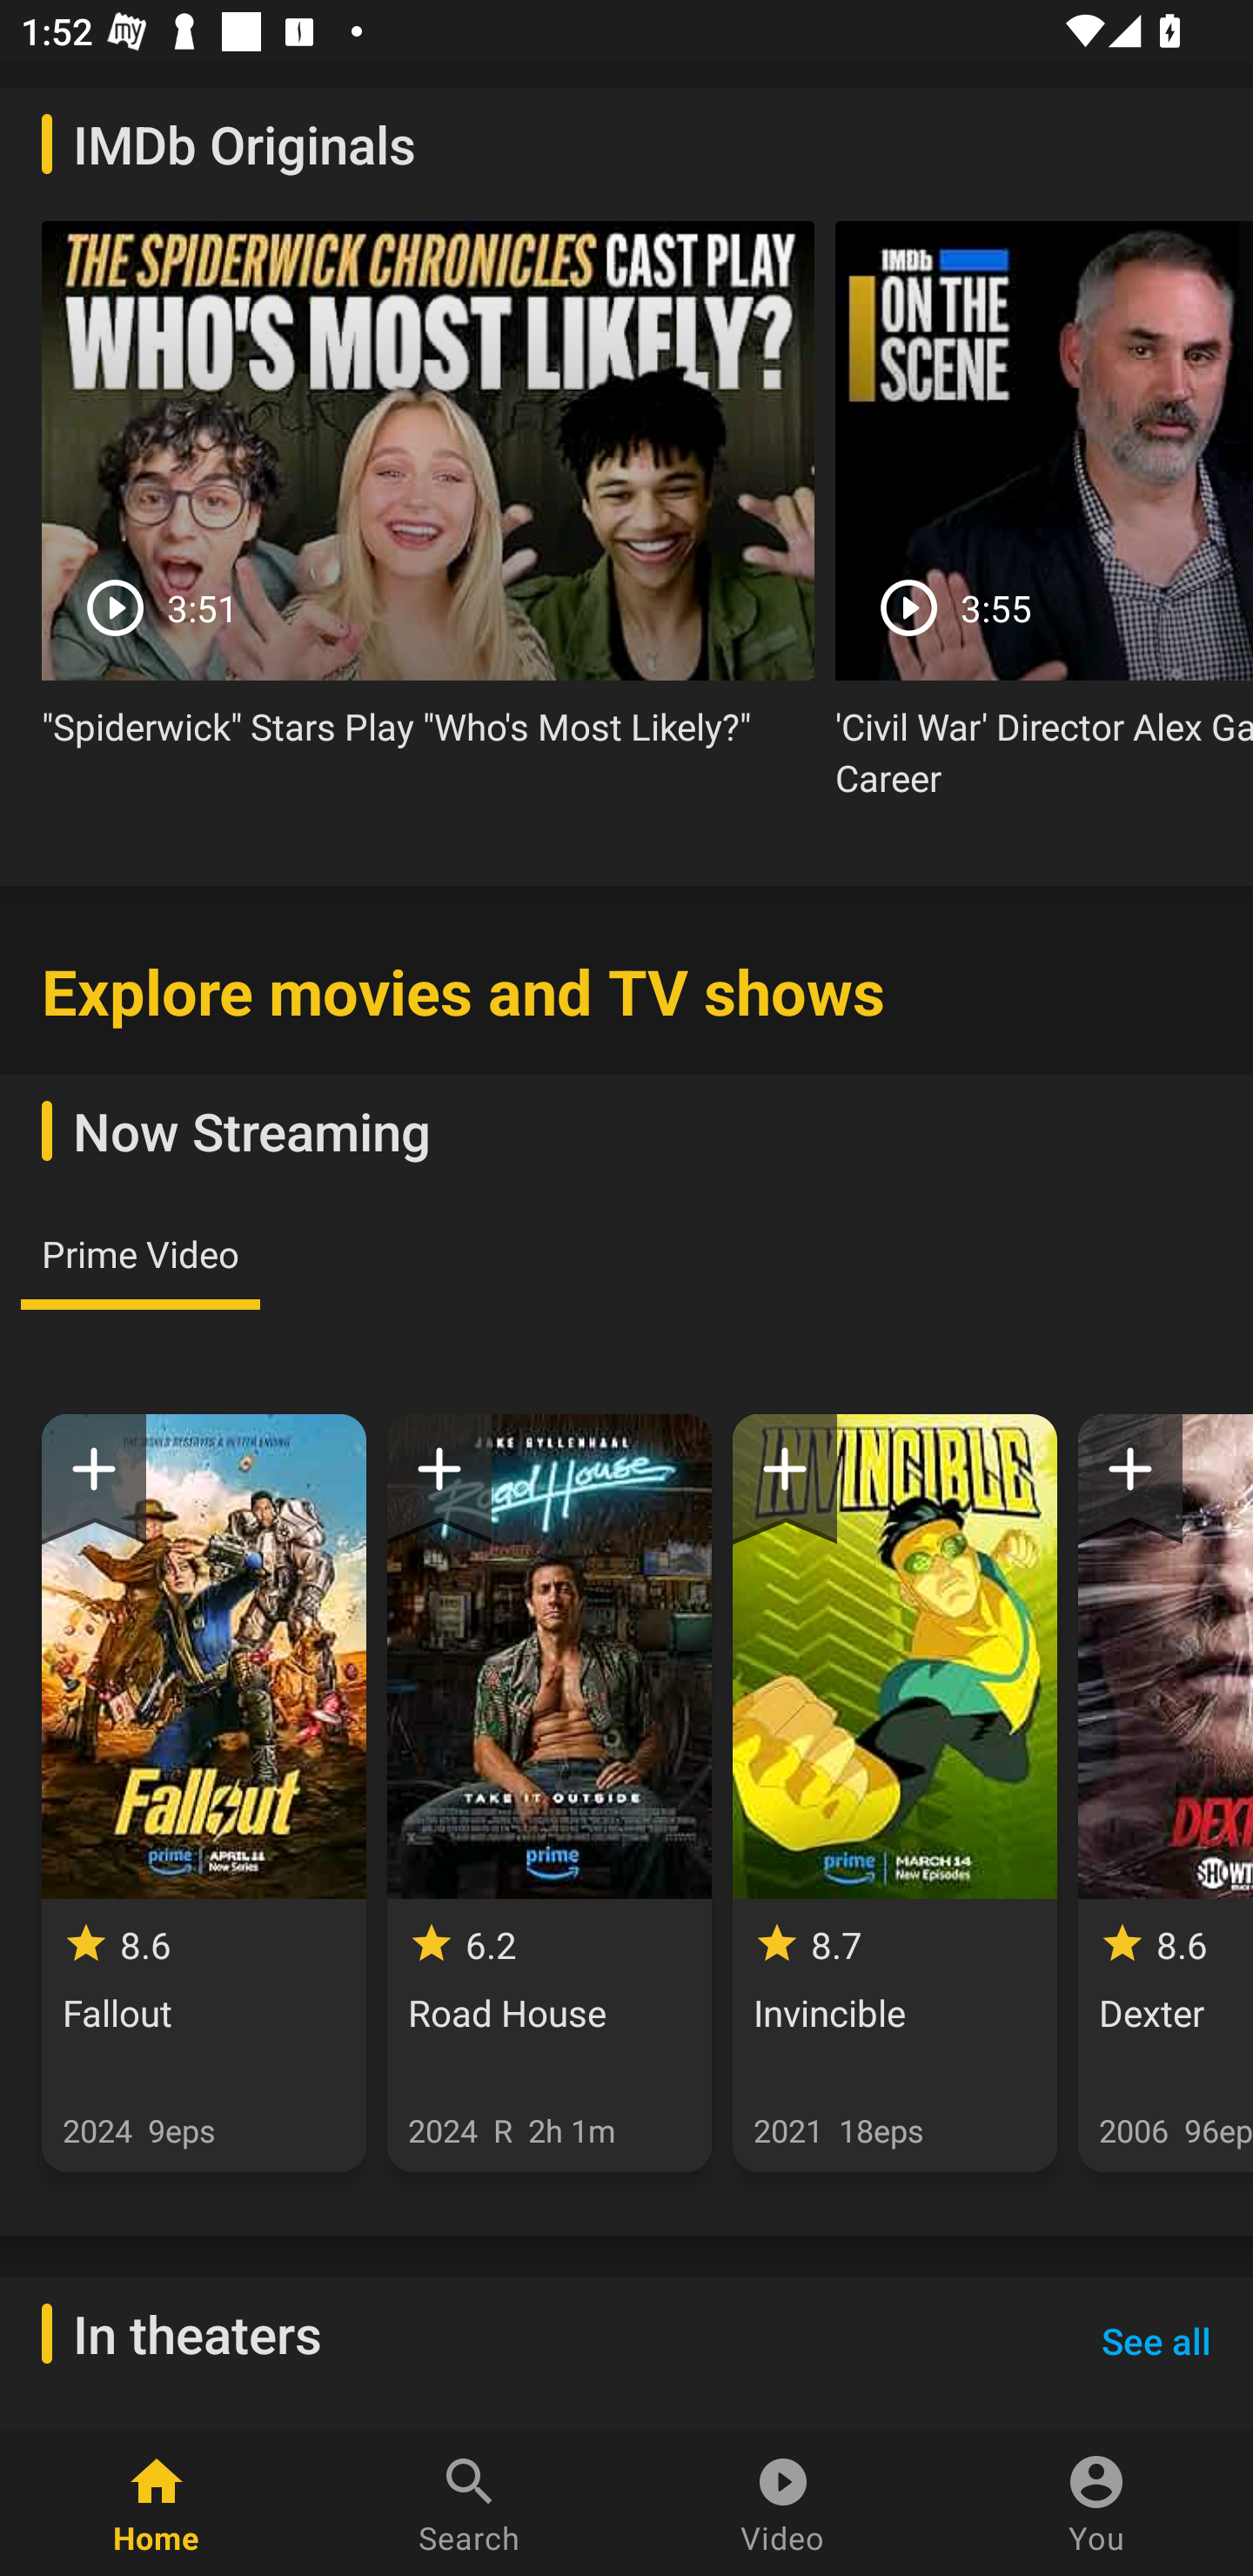 The image size is (1253, 2576). What do you see at coordinates (428, 497) in the screenshot?
I see `3:51 "Spiderwick" Stars Play "Who's Most Likely?"` at bounding box center [428, 497].